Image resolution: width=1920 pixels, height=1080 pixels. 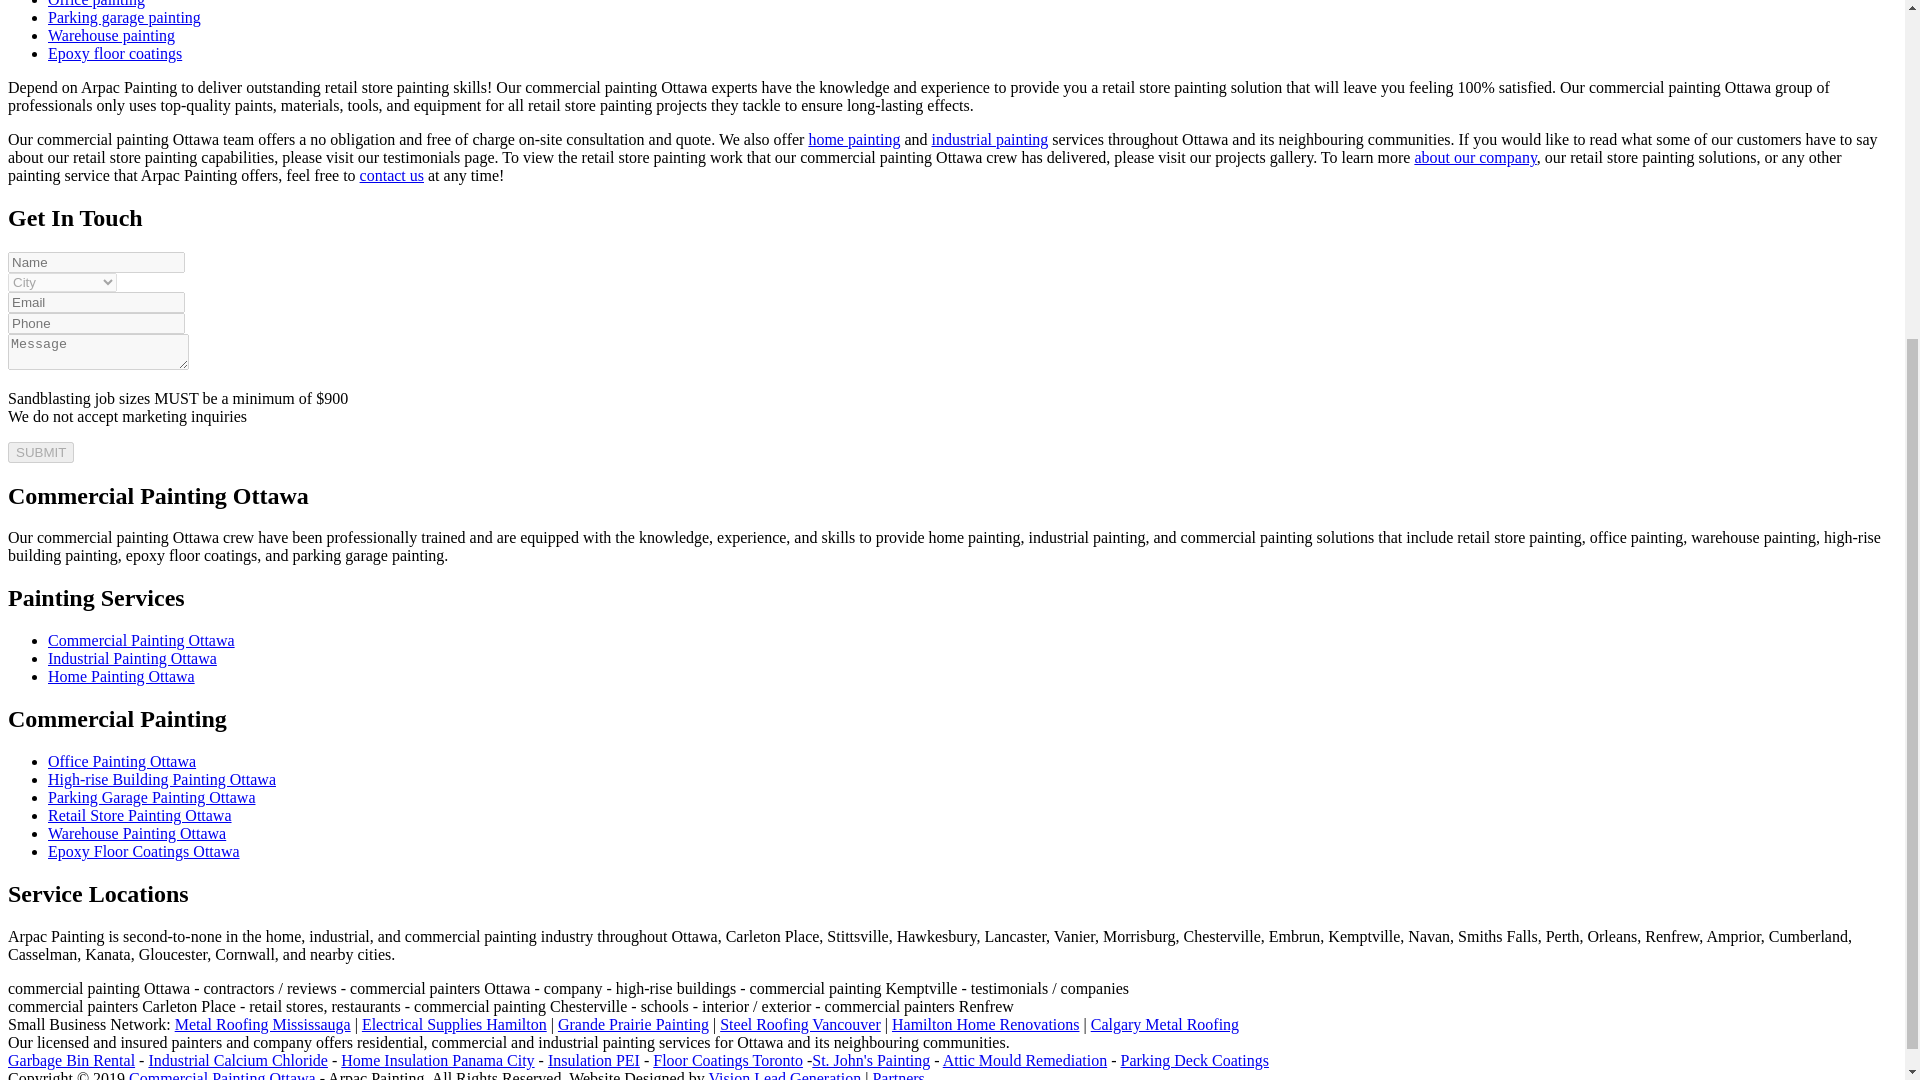 What do you see at coordinates (115, 53) in the screenshot?
I see `Epoxy floor coatings` at bounding box center [115, 53].